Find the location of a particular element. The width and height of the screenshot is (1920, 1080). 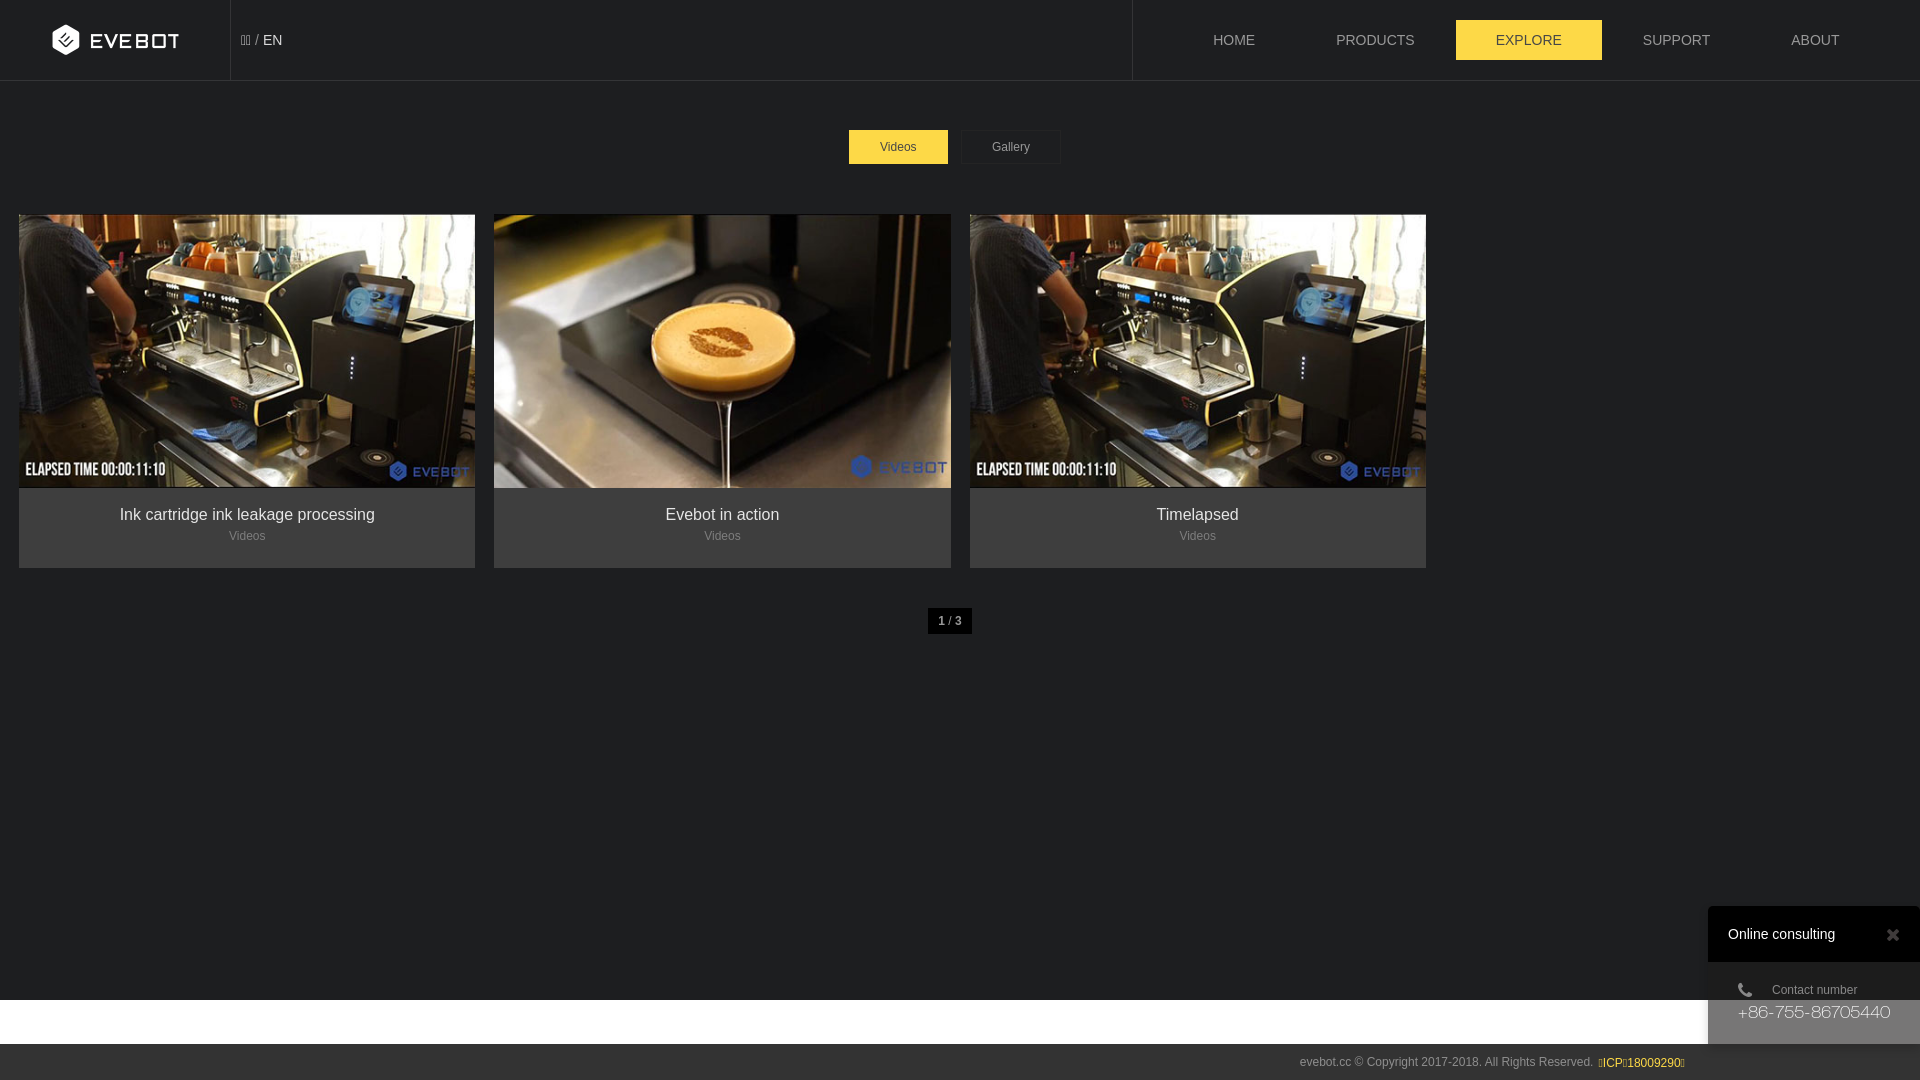

Timelapsed
Videos is located at coordinates (1198, 351).